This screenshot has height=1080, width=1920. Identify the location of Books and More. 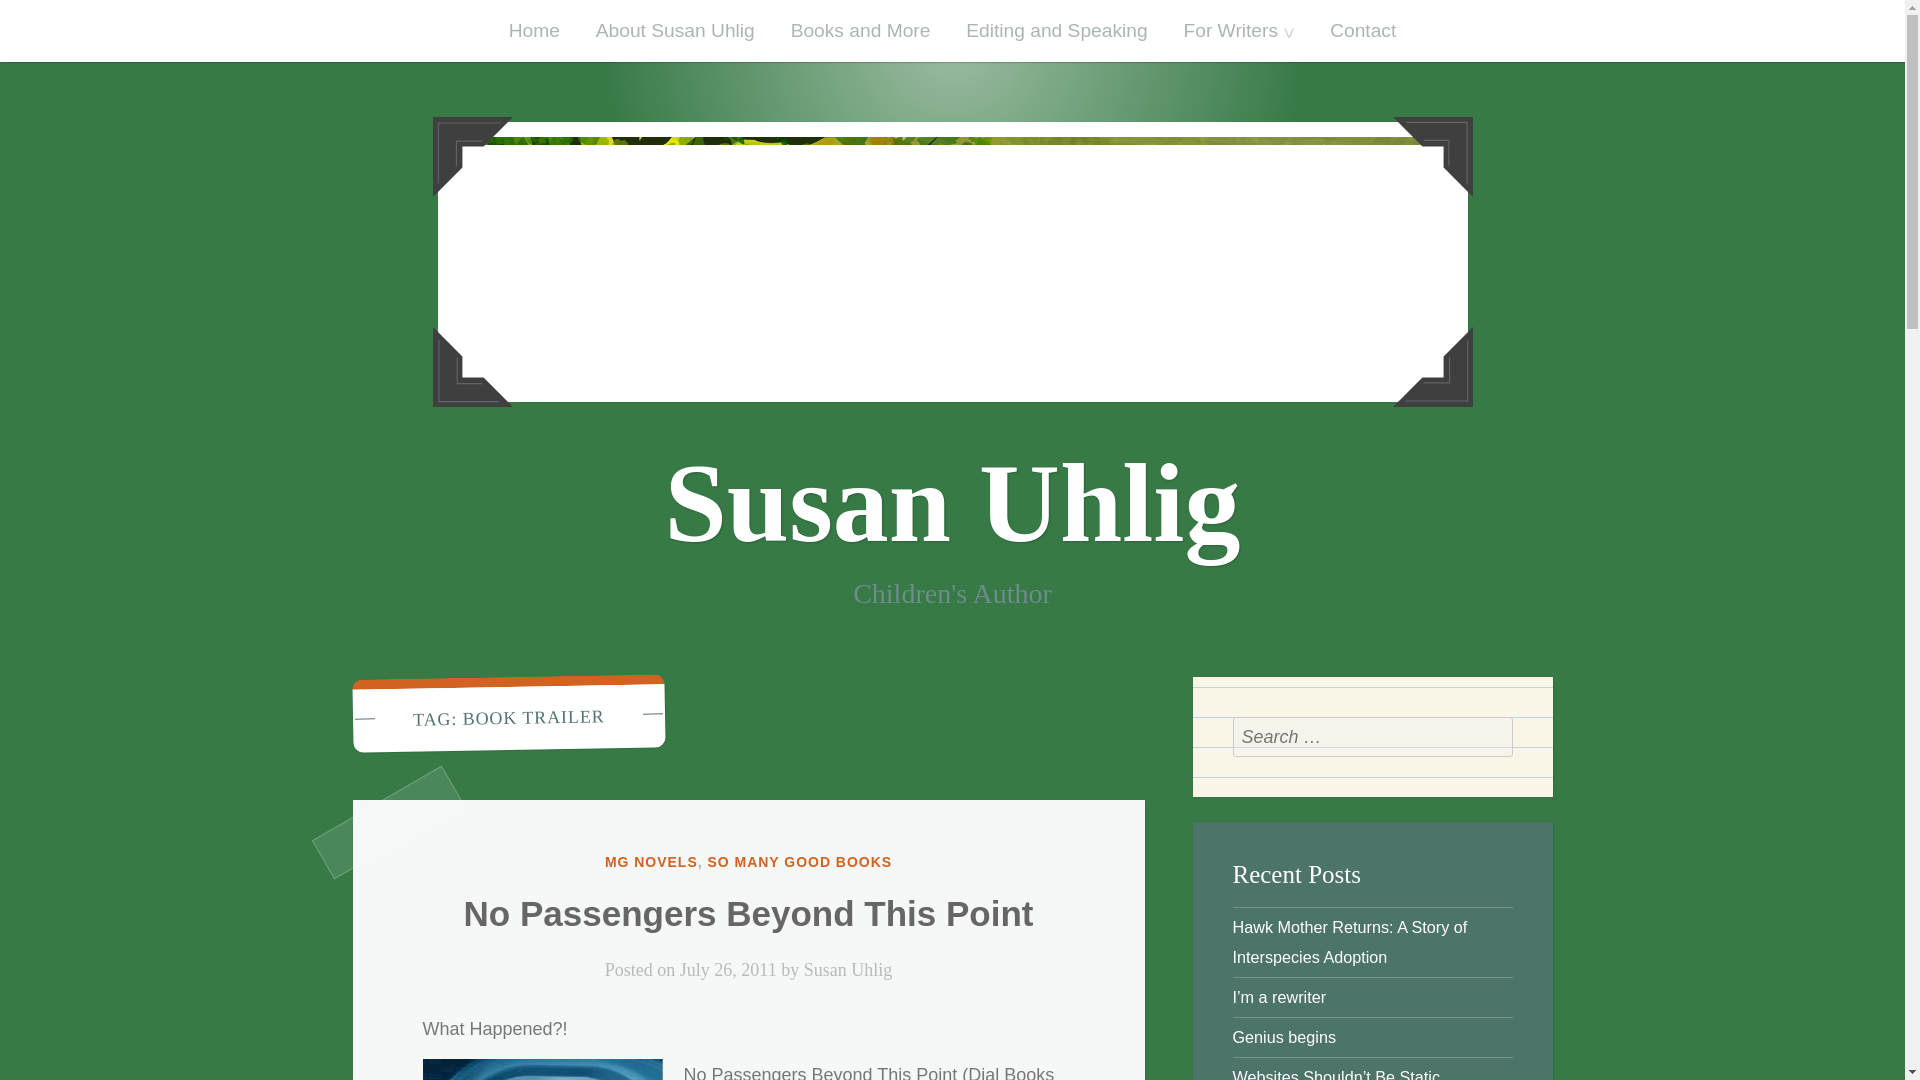
(860, 30).